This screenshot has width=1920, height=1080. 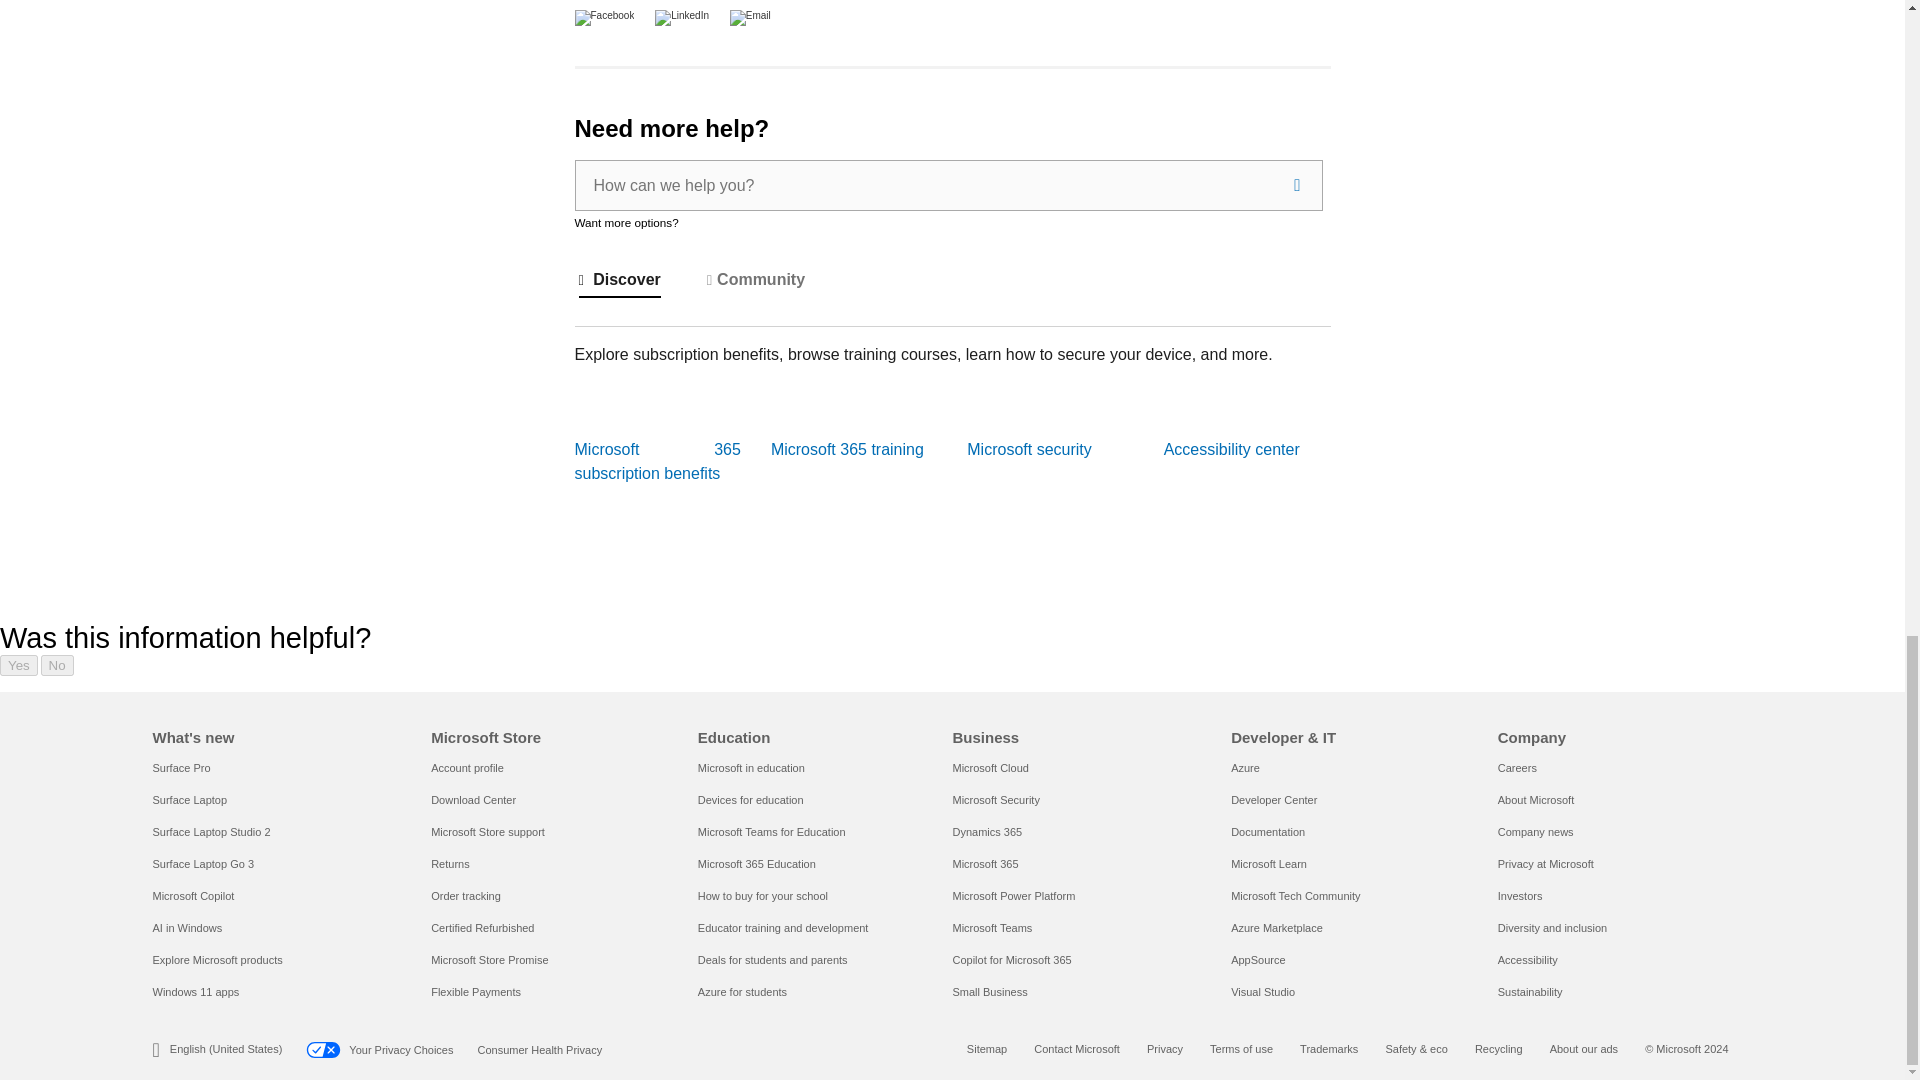 I want to click on Share on Facebook, so click(x=606, y=14).